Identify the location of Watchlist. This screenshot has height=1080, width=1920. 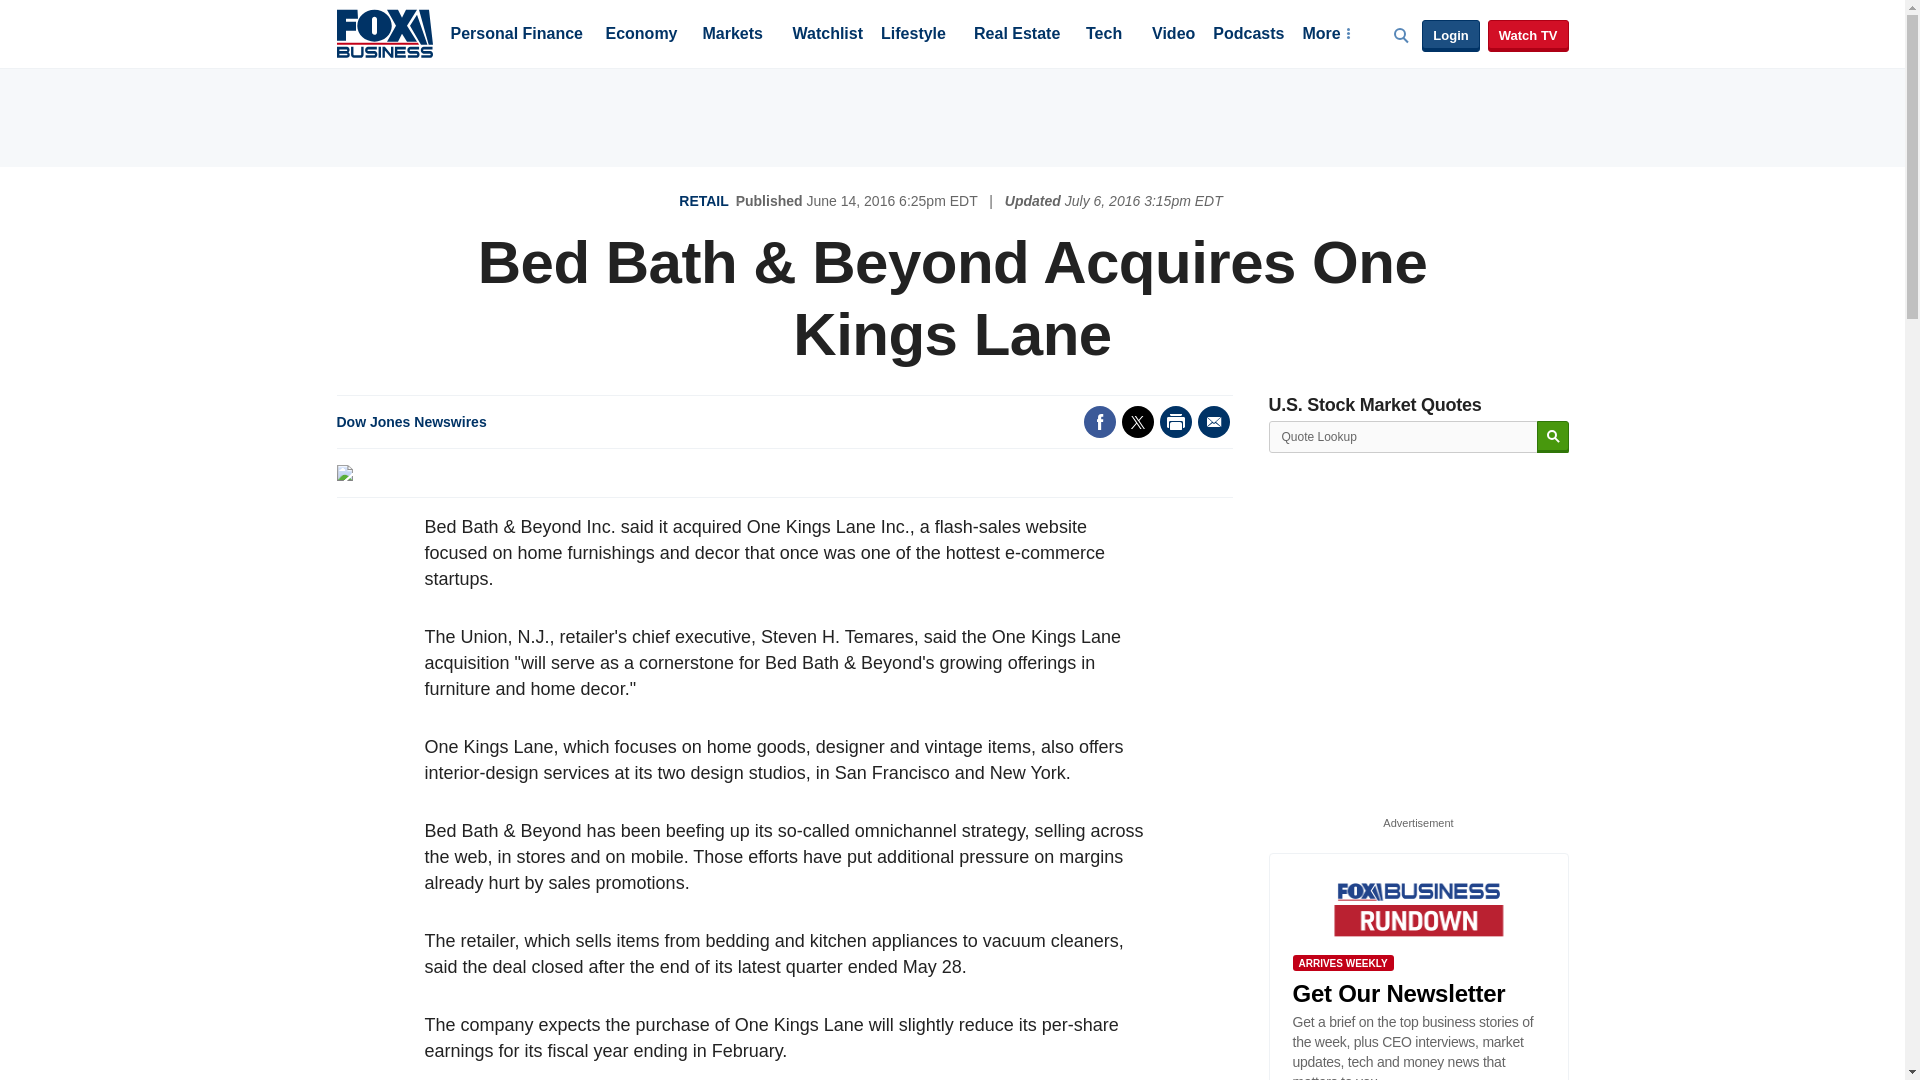
(826, 35).